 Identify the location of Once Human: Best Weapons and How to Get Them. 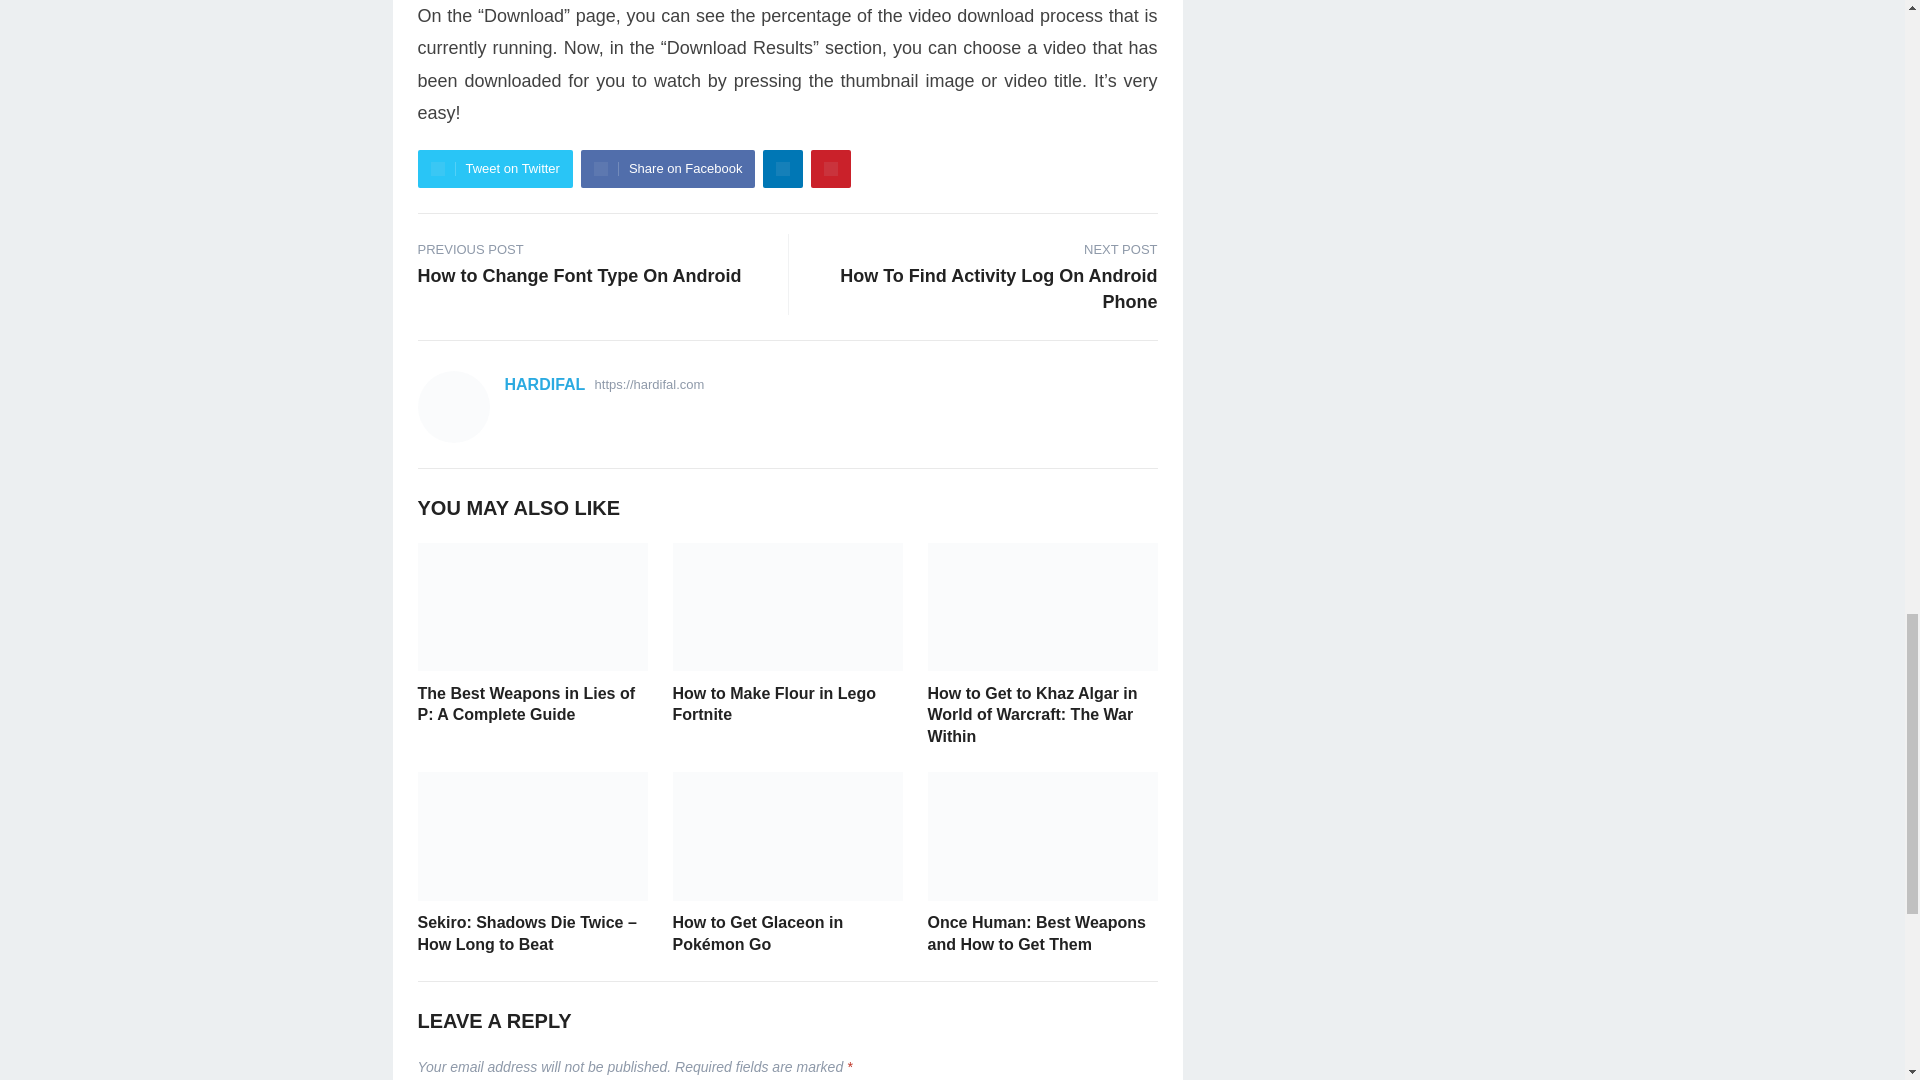
(1036, 932).